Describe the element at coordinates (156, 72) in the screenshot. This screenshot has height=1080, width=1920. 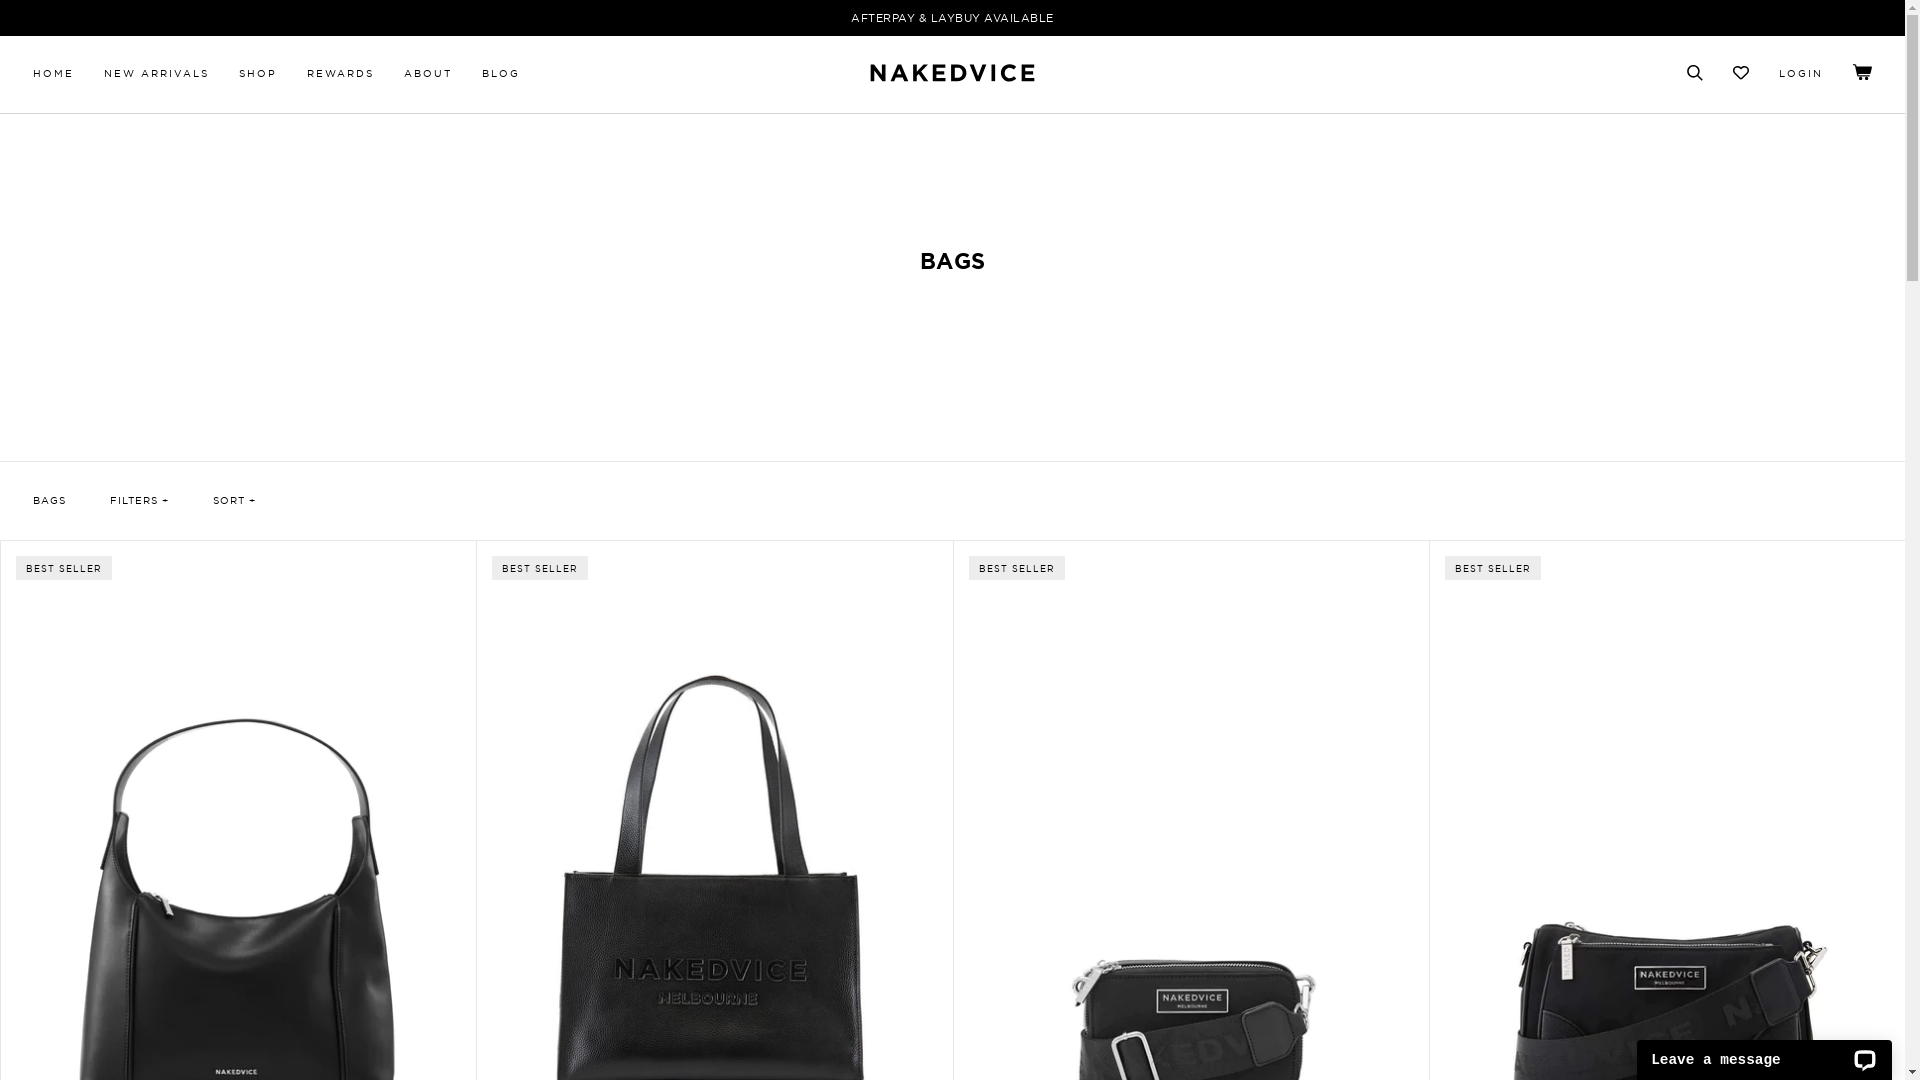
I see `NEW ARRIVALS` at that location.